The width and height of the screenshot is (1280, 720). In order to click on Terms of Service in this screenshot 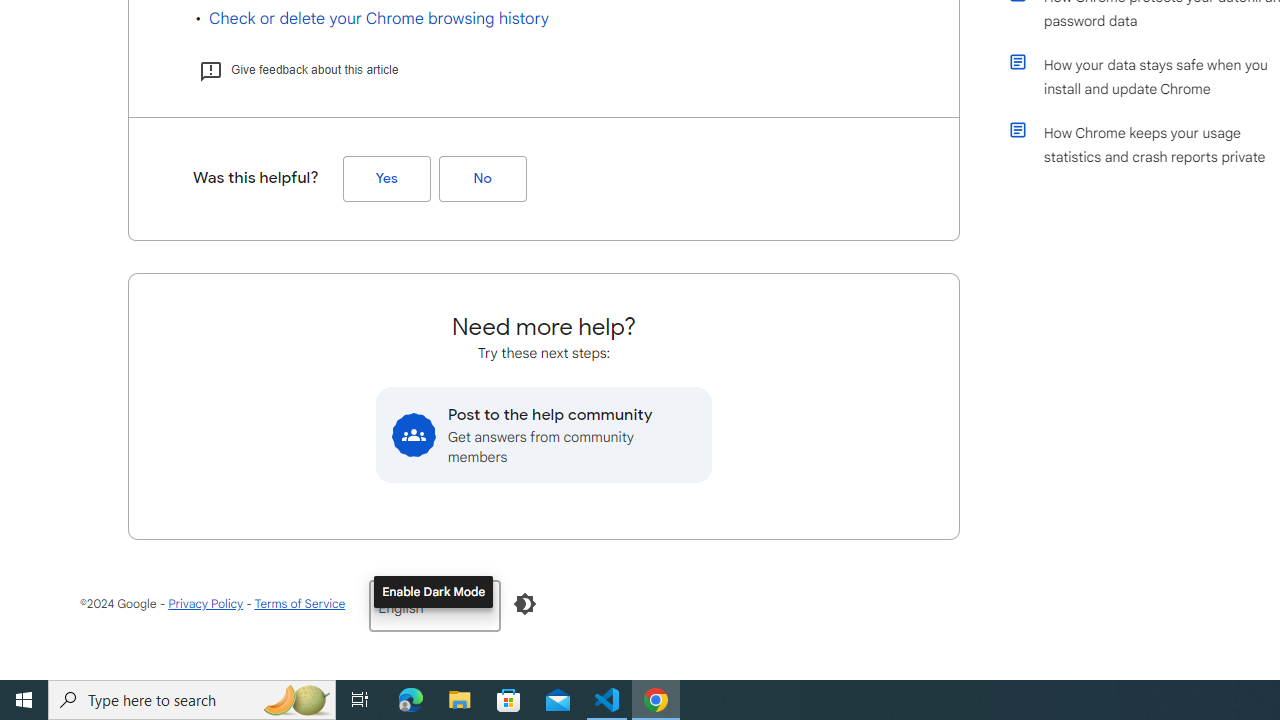, I will do `click(299, 604)`.